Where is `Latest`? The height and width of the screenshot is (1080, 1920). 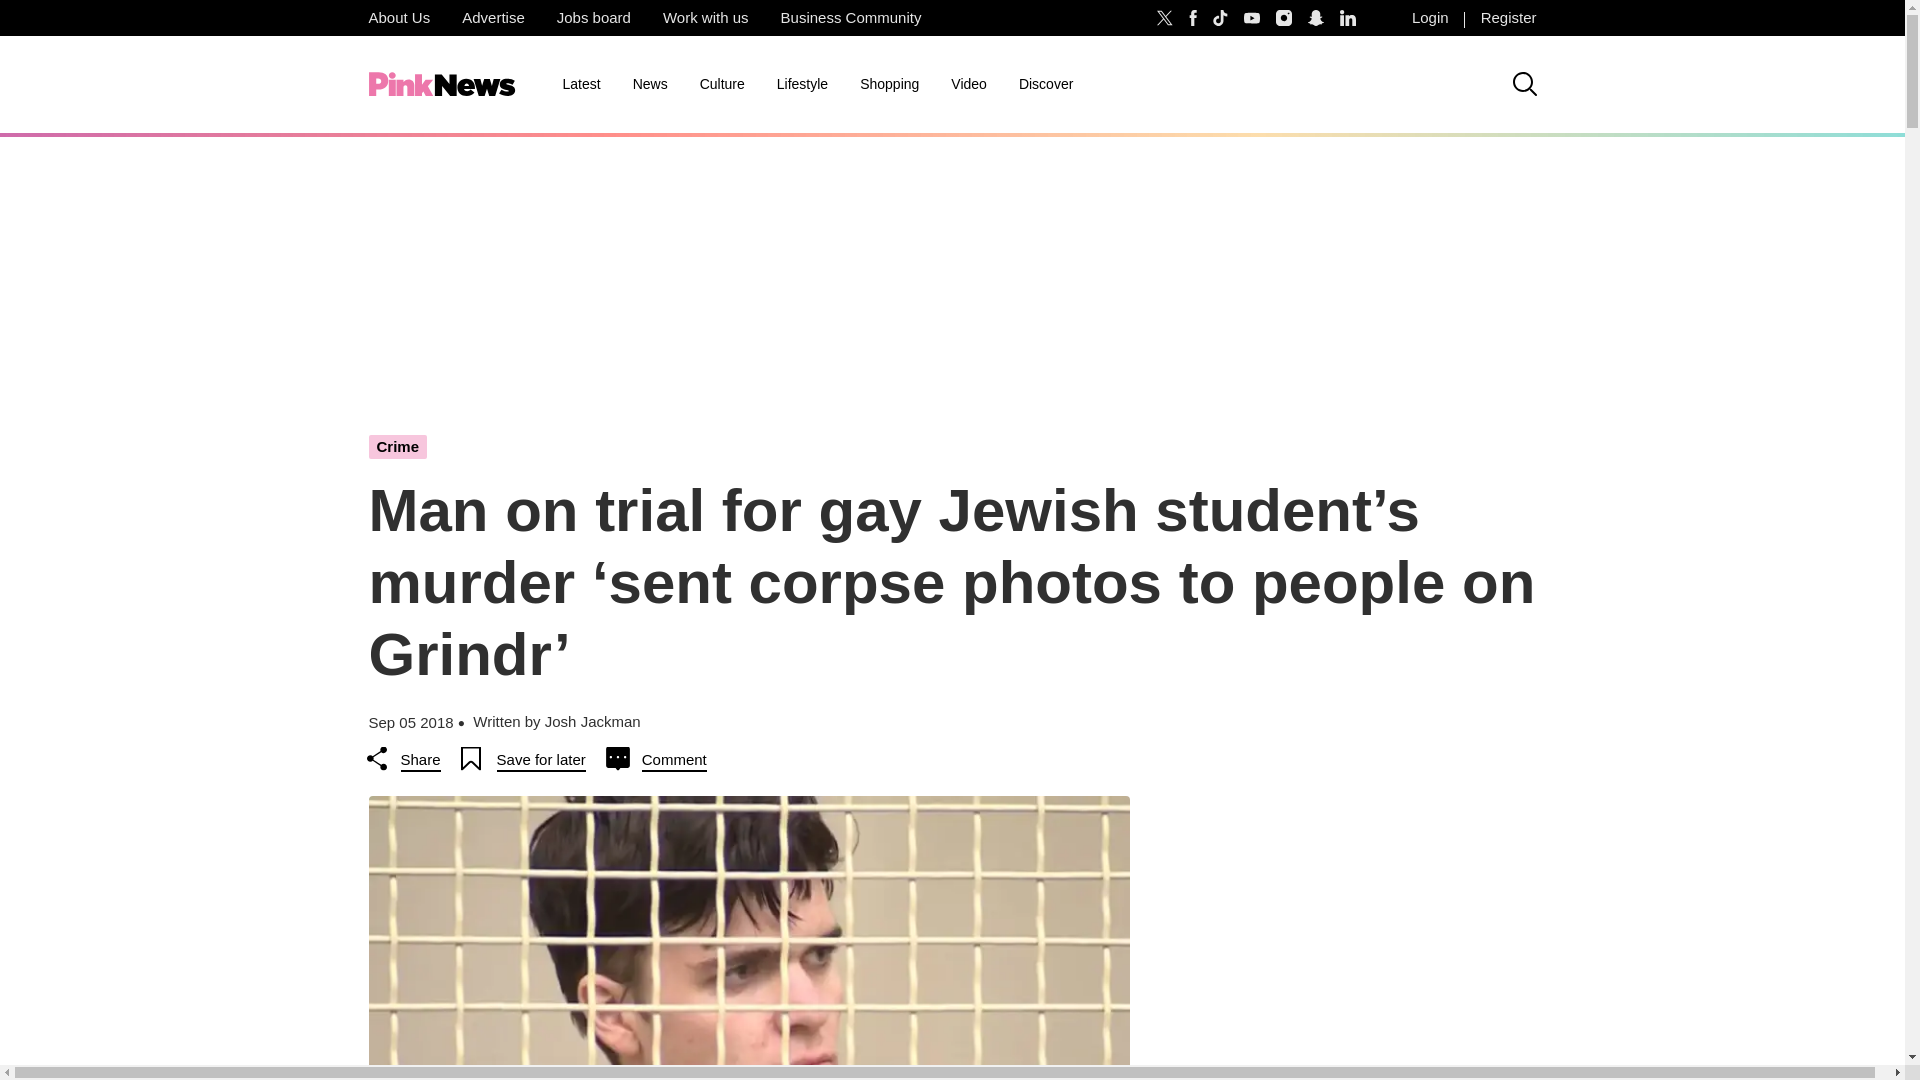 Latest is located at coordinates (580, 84).